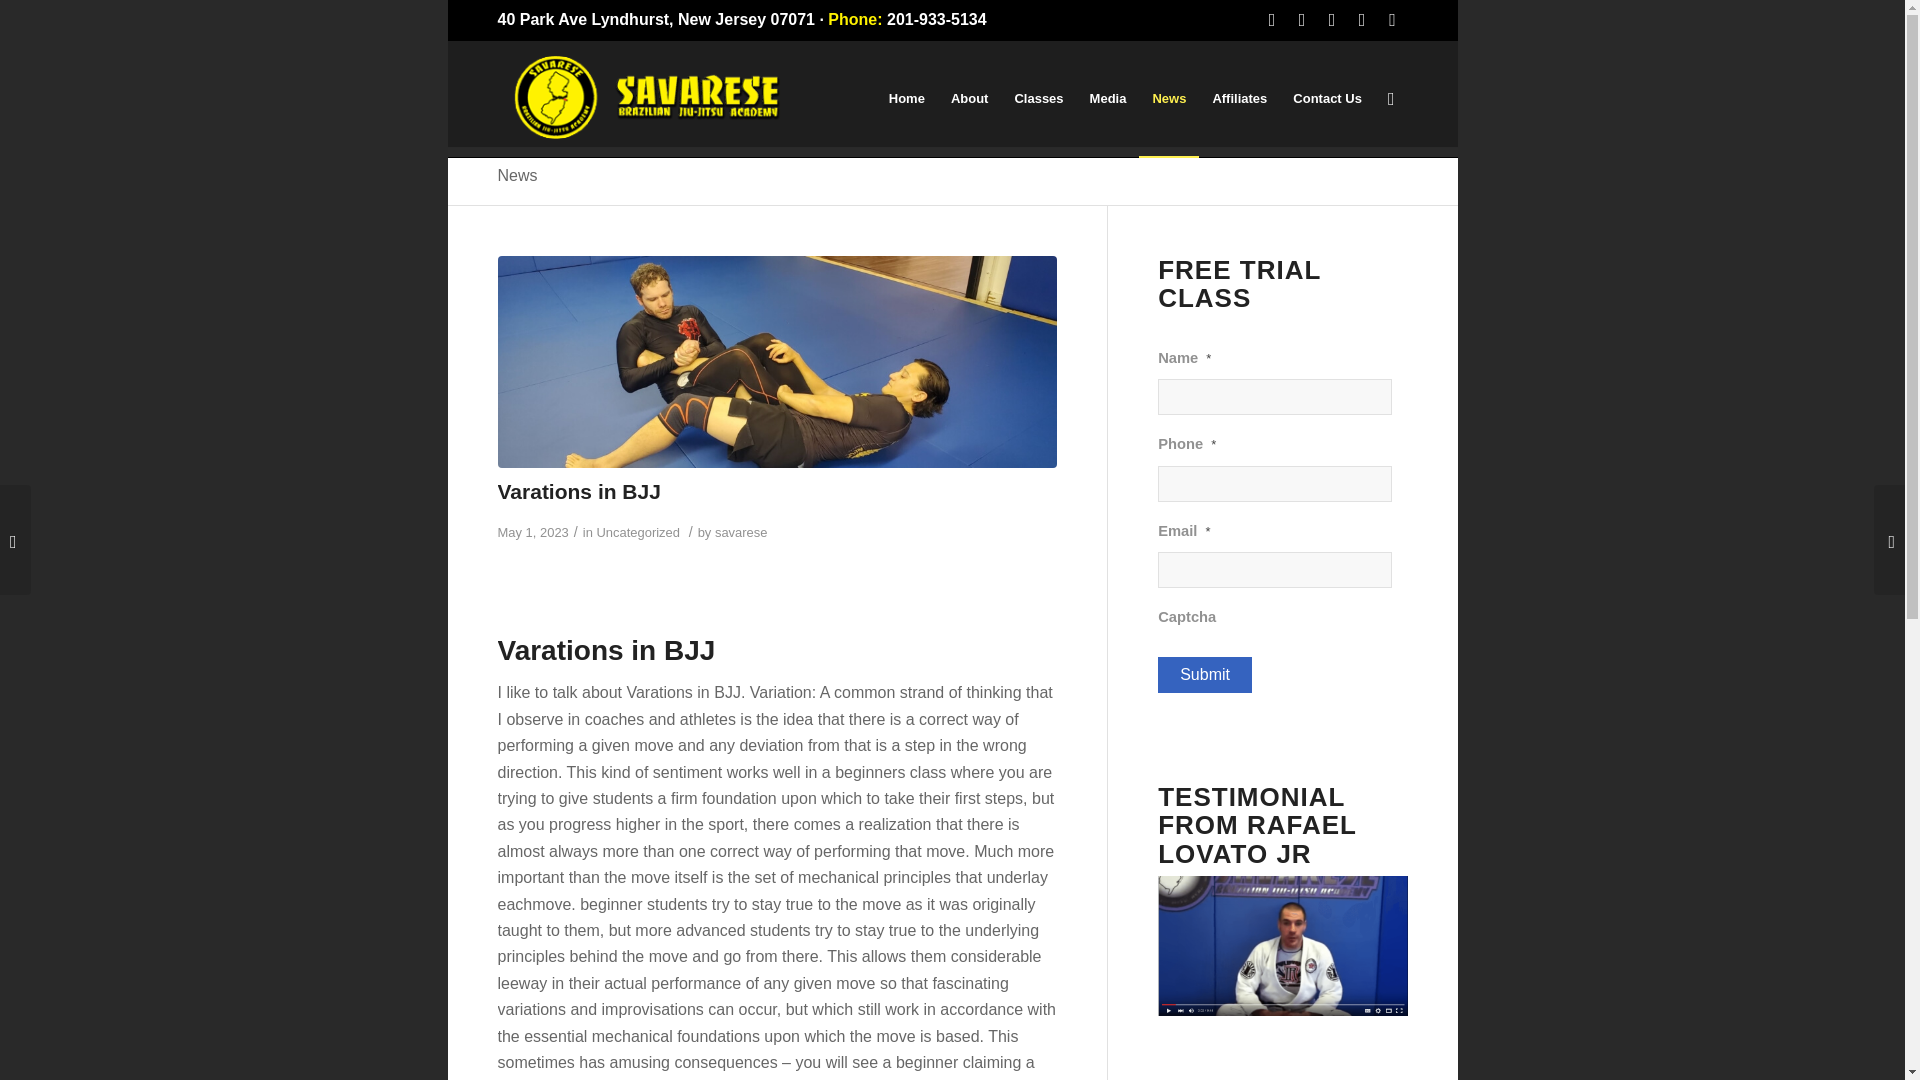 The image size is (1920, 1080). Describe the element at coordinates (517, 175) in the screenshot. I see `News` at that location.